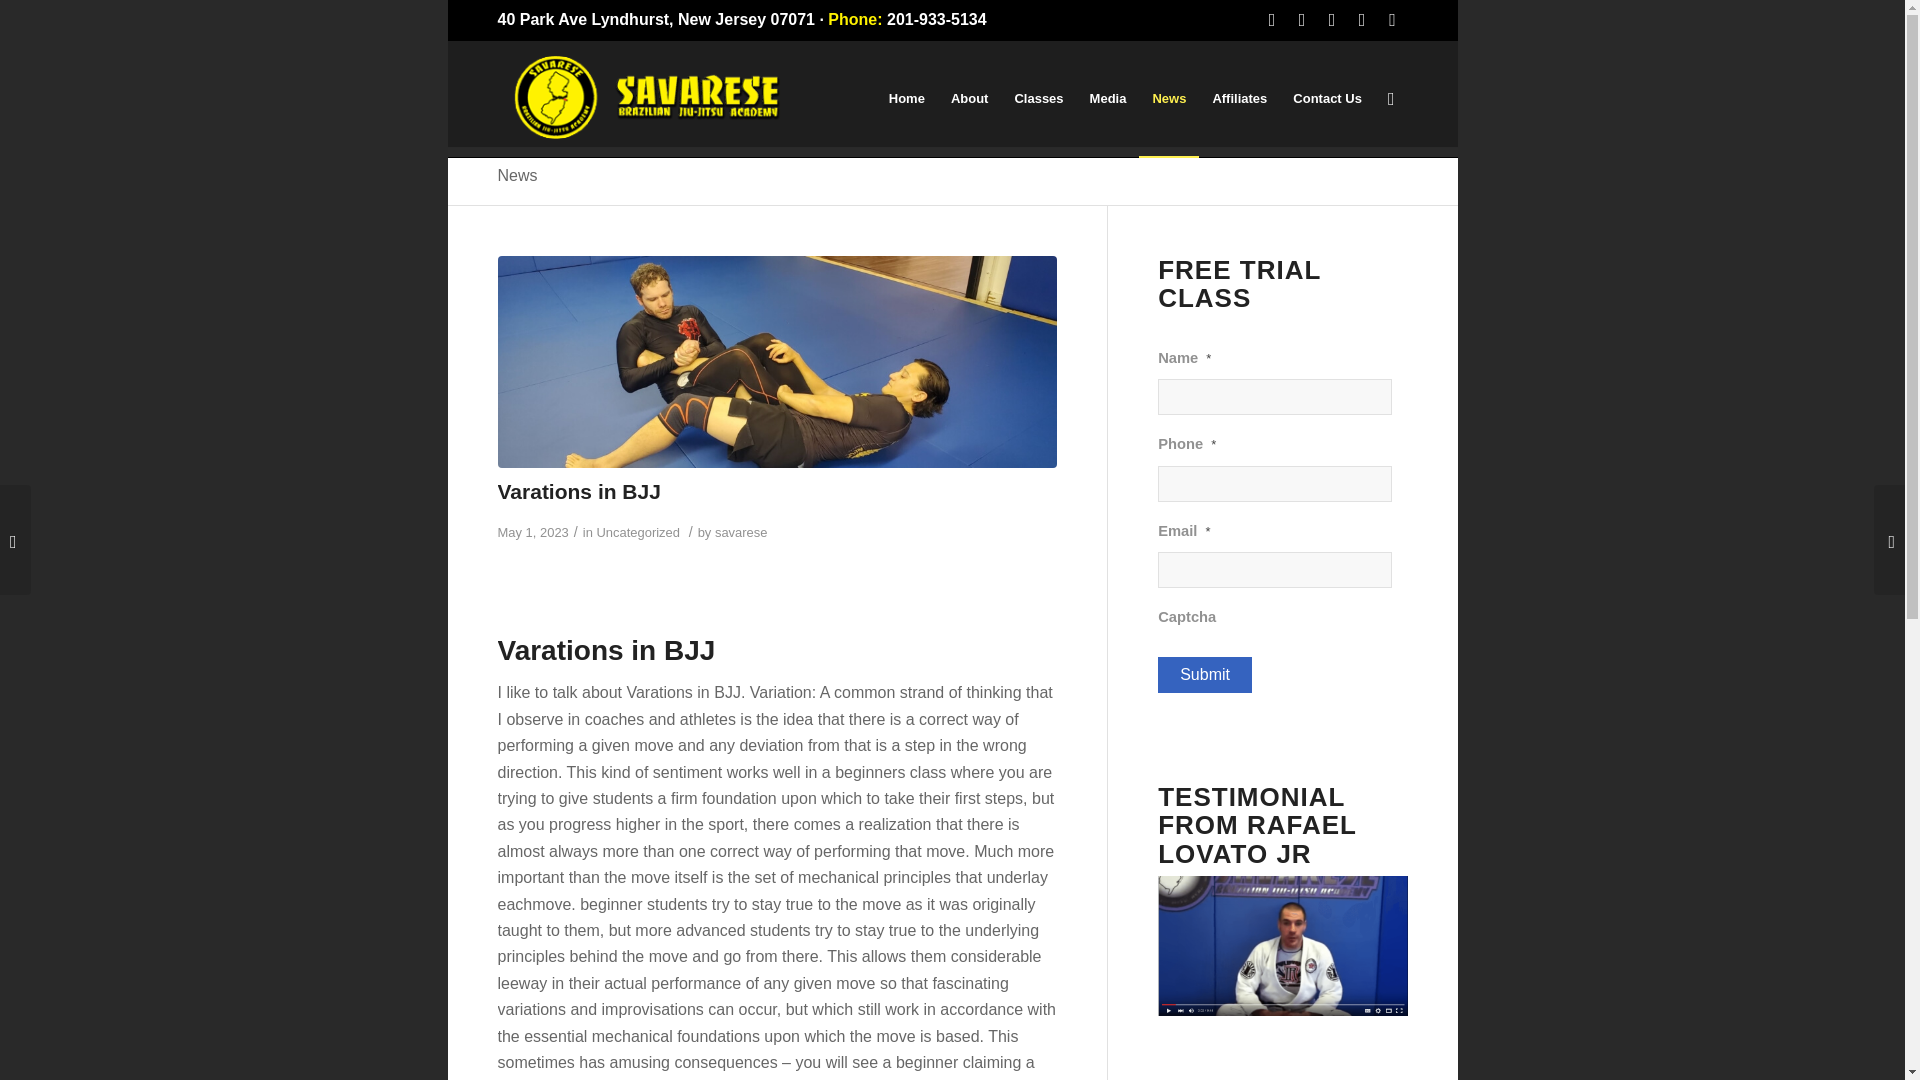 The image size is (1920, 1080). Describe the element at coordinates (517, 175) in the screenshot. I see `News` at that location.